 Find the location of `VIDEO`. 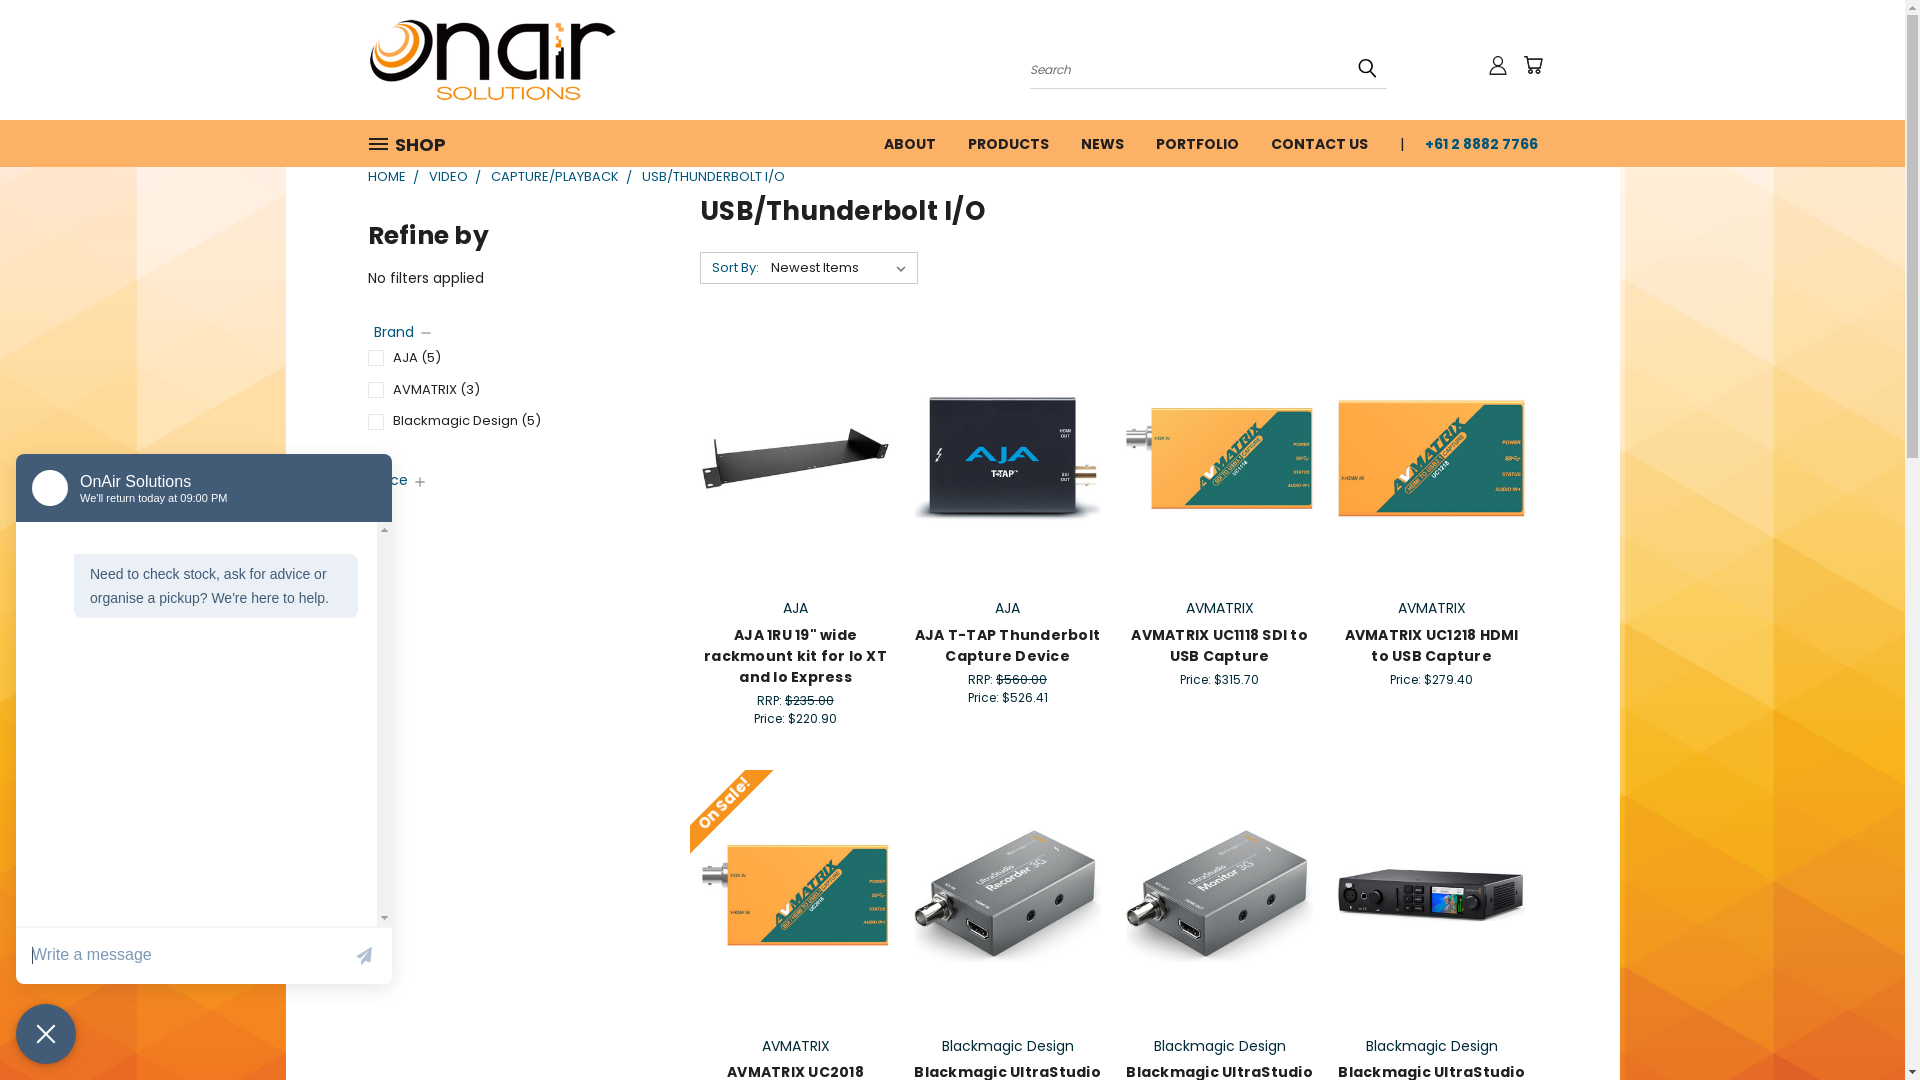

VIDEO is located at coordinates (448, 176).